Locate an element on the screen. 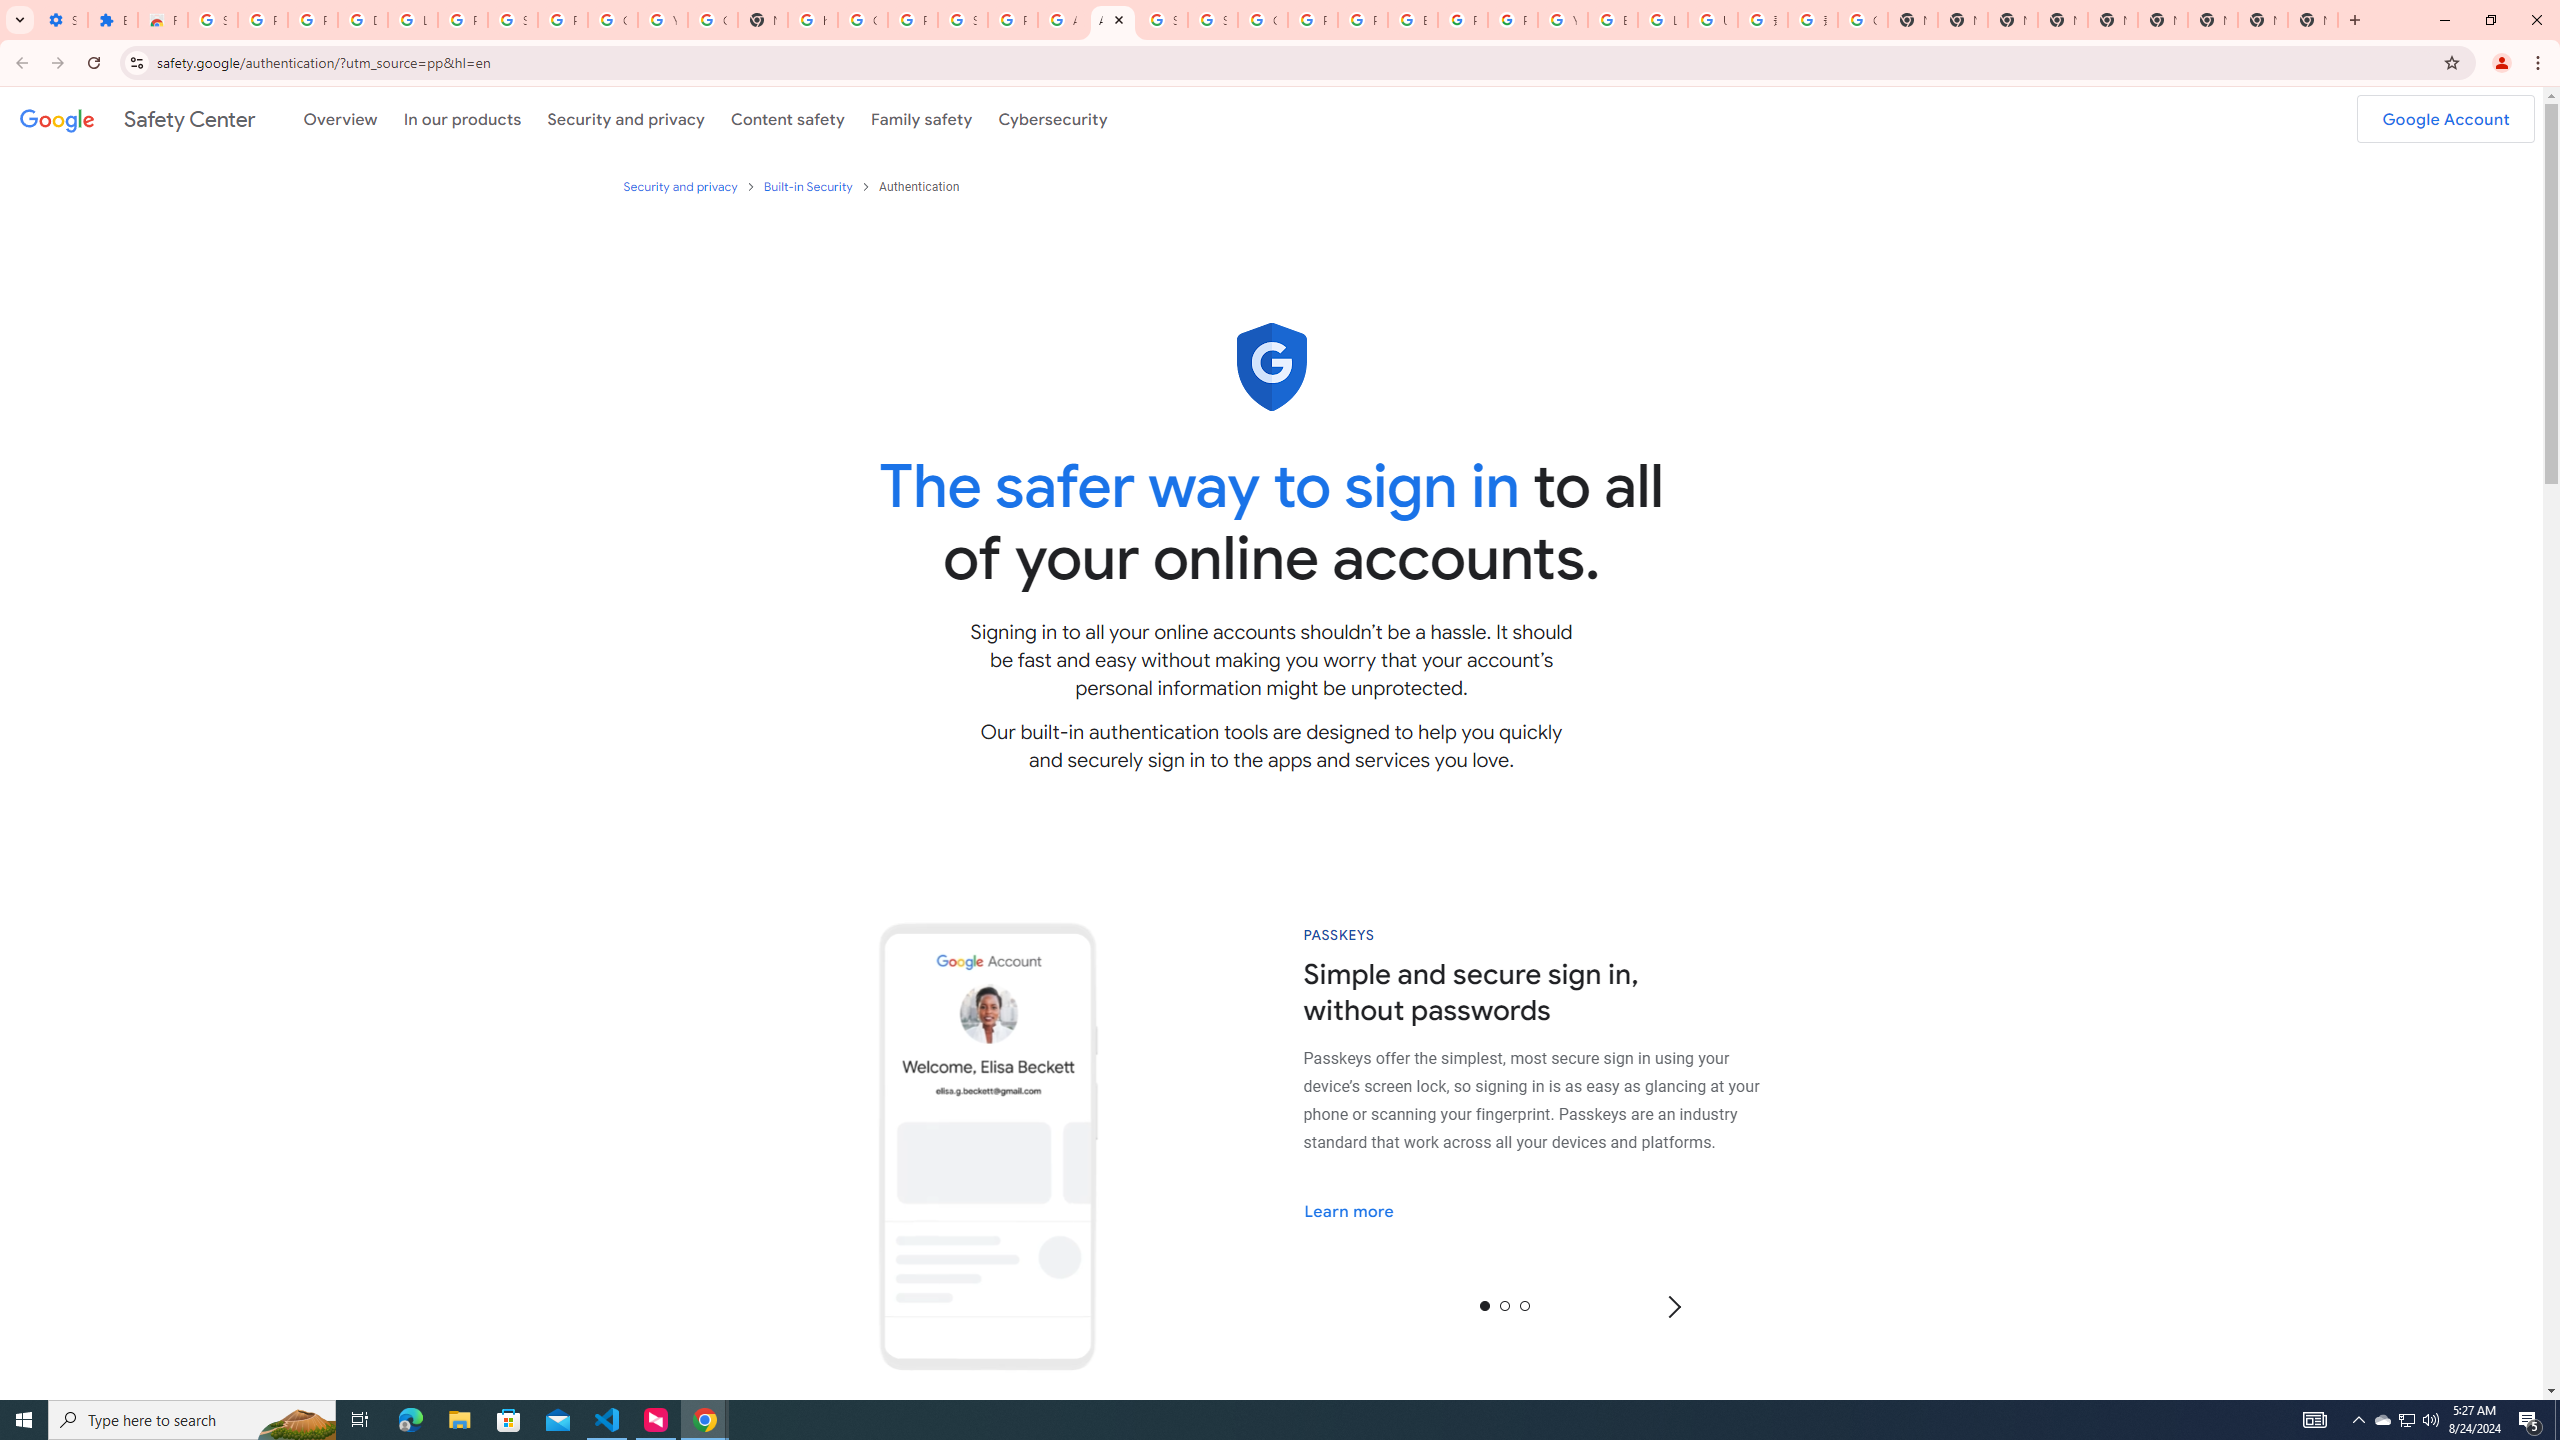  Built-in Security  is located at coordinates (808, 186).